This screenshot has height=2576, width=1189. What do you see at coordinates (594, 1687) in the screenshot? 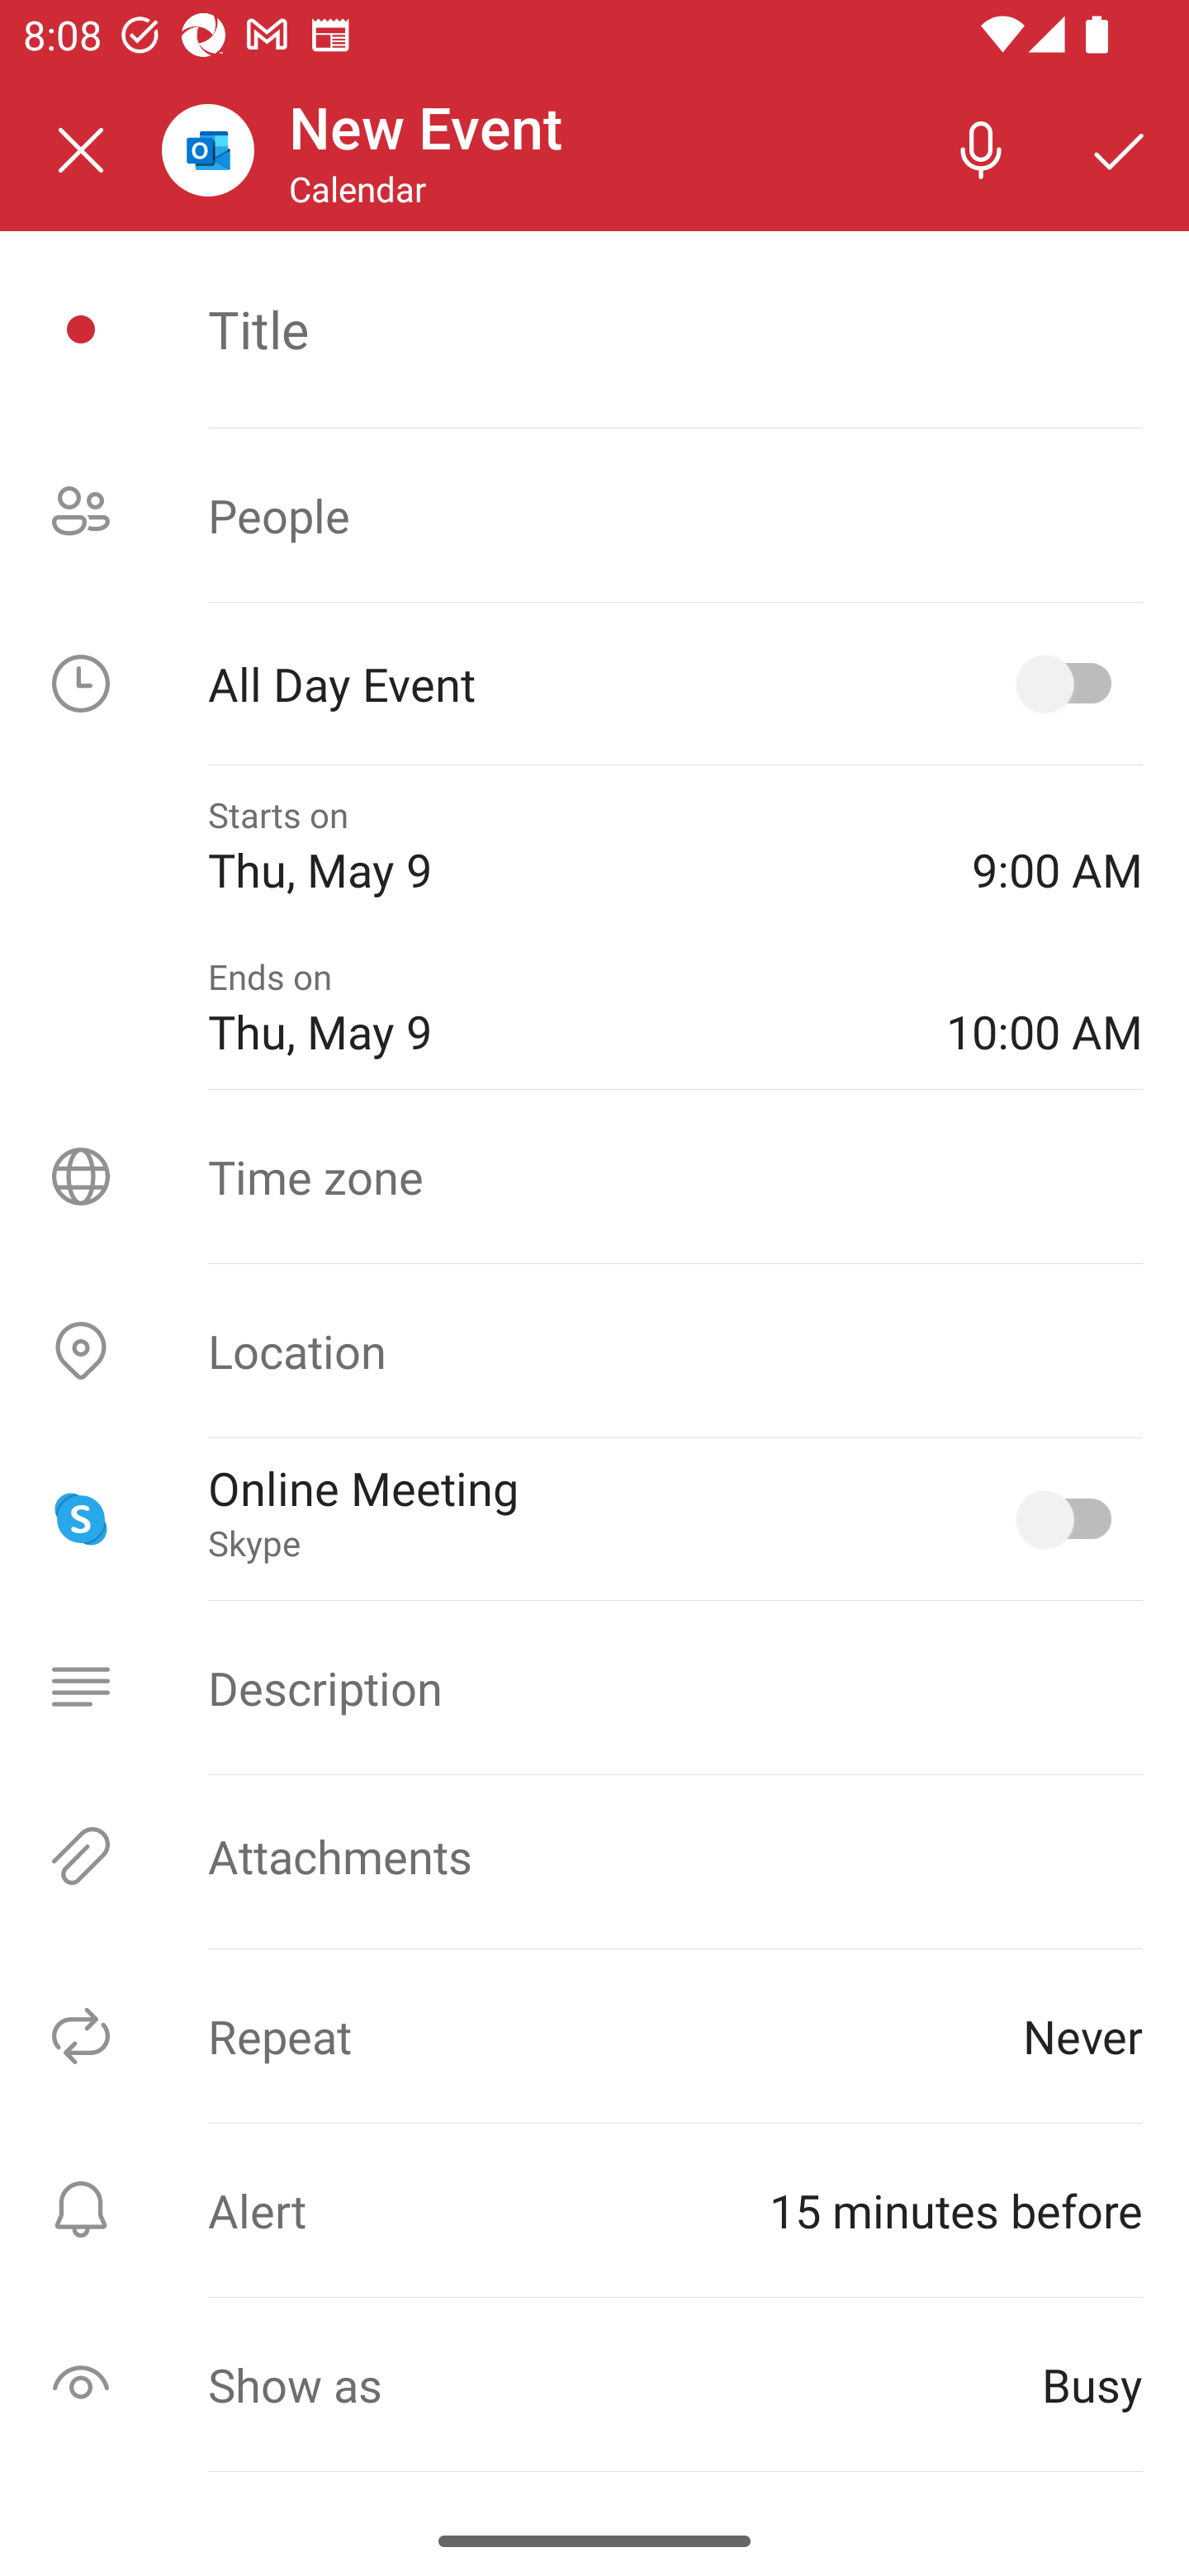
I see `Description` at bounding box center [594, 1687].